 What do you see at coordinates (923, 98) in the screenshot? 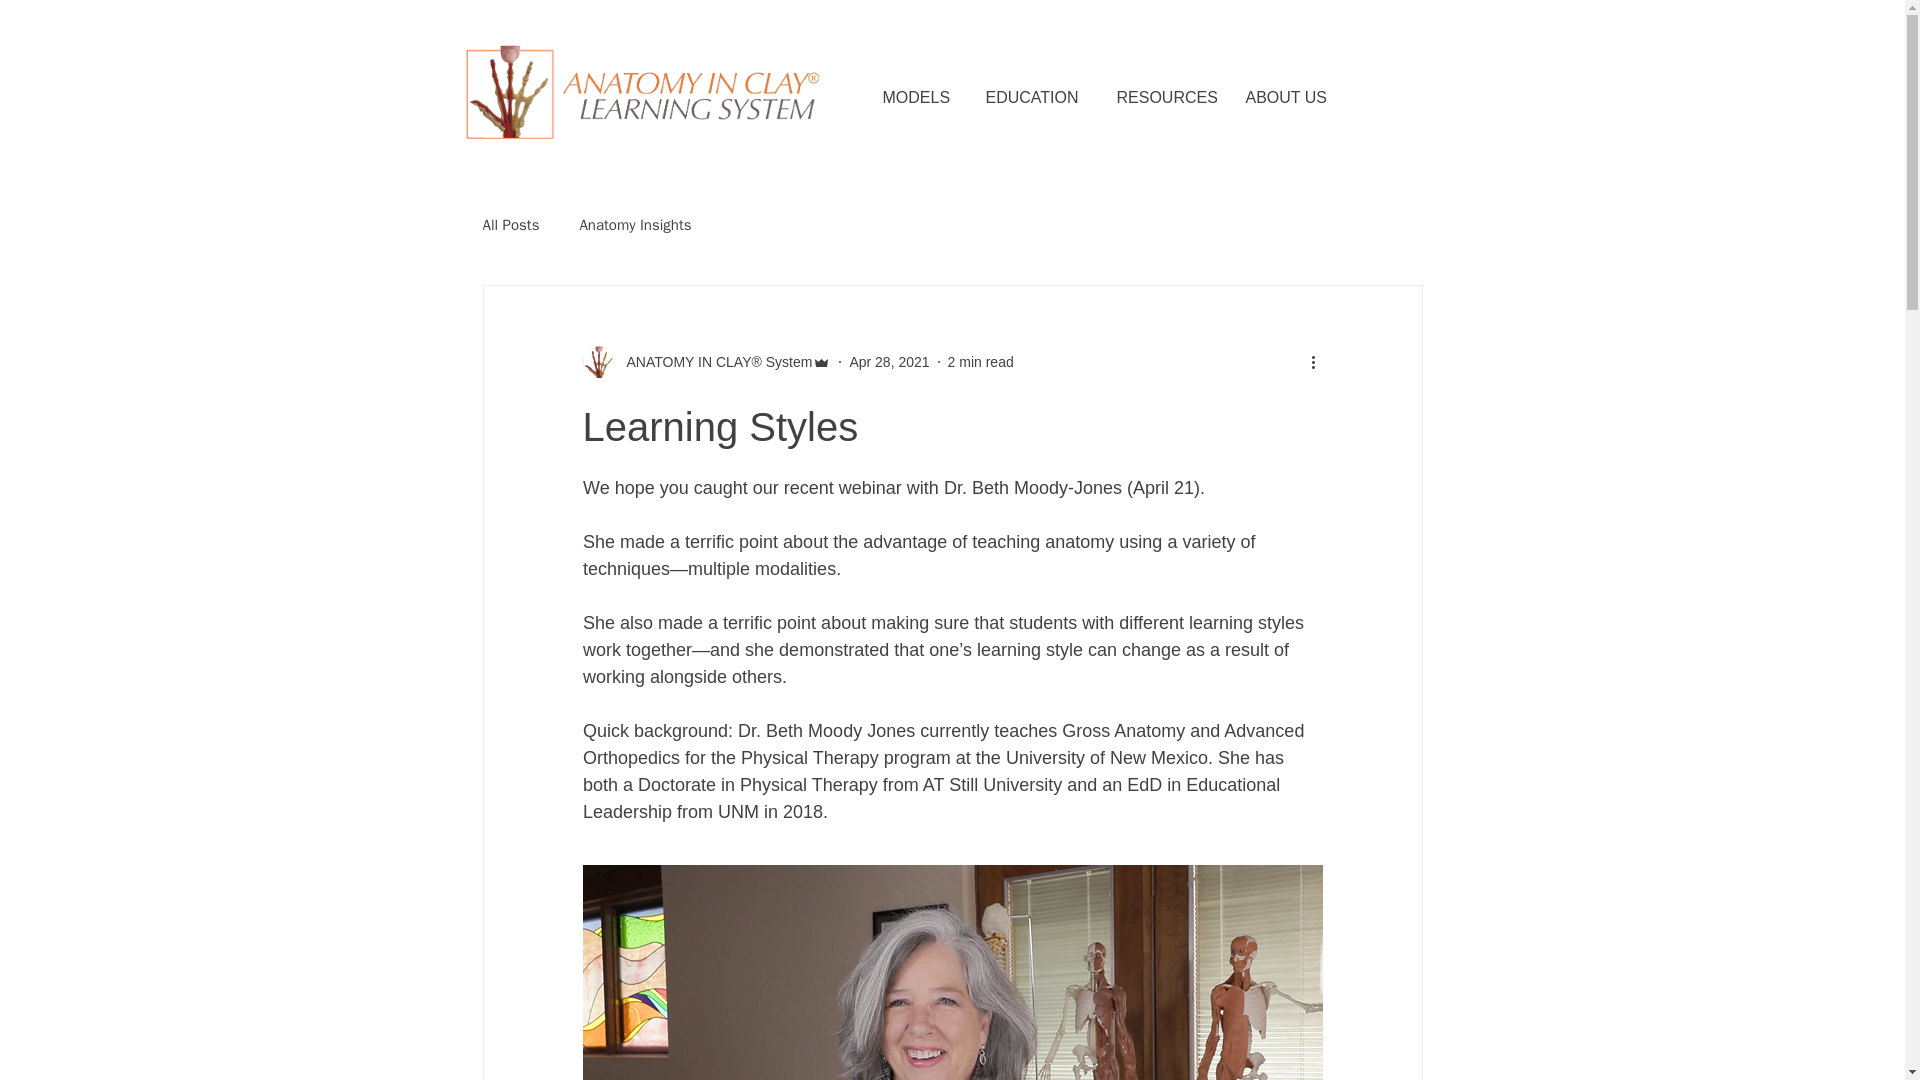
I see `MODELS` at bounding box center [923, 98].